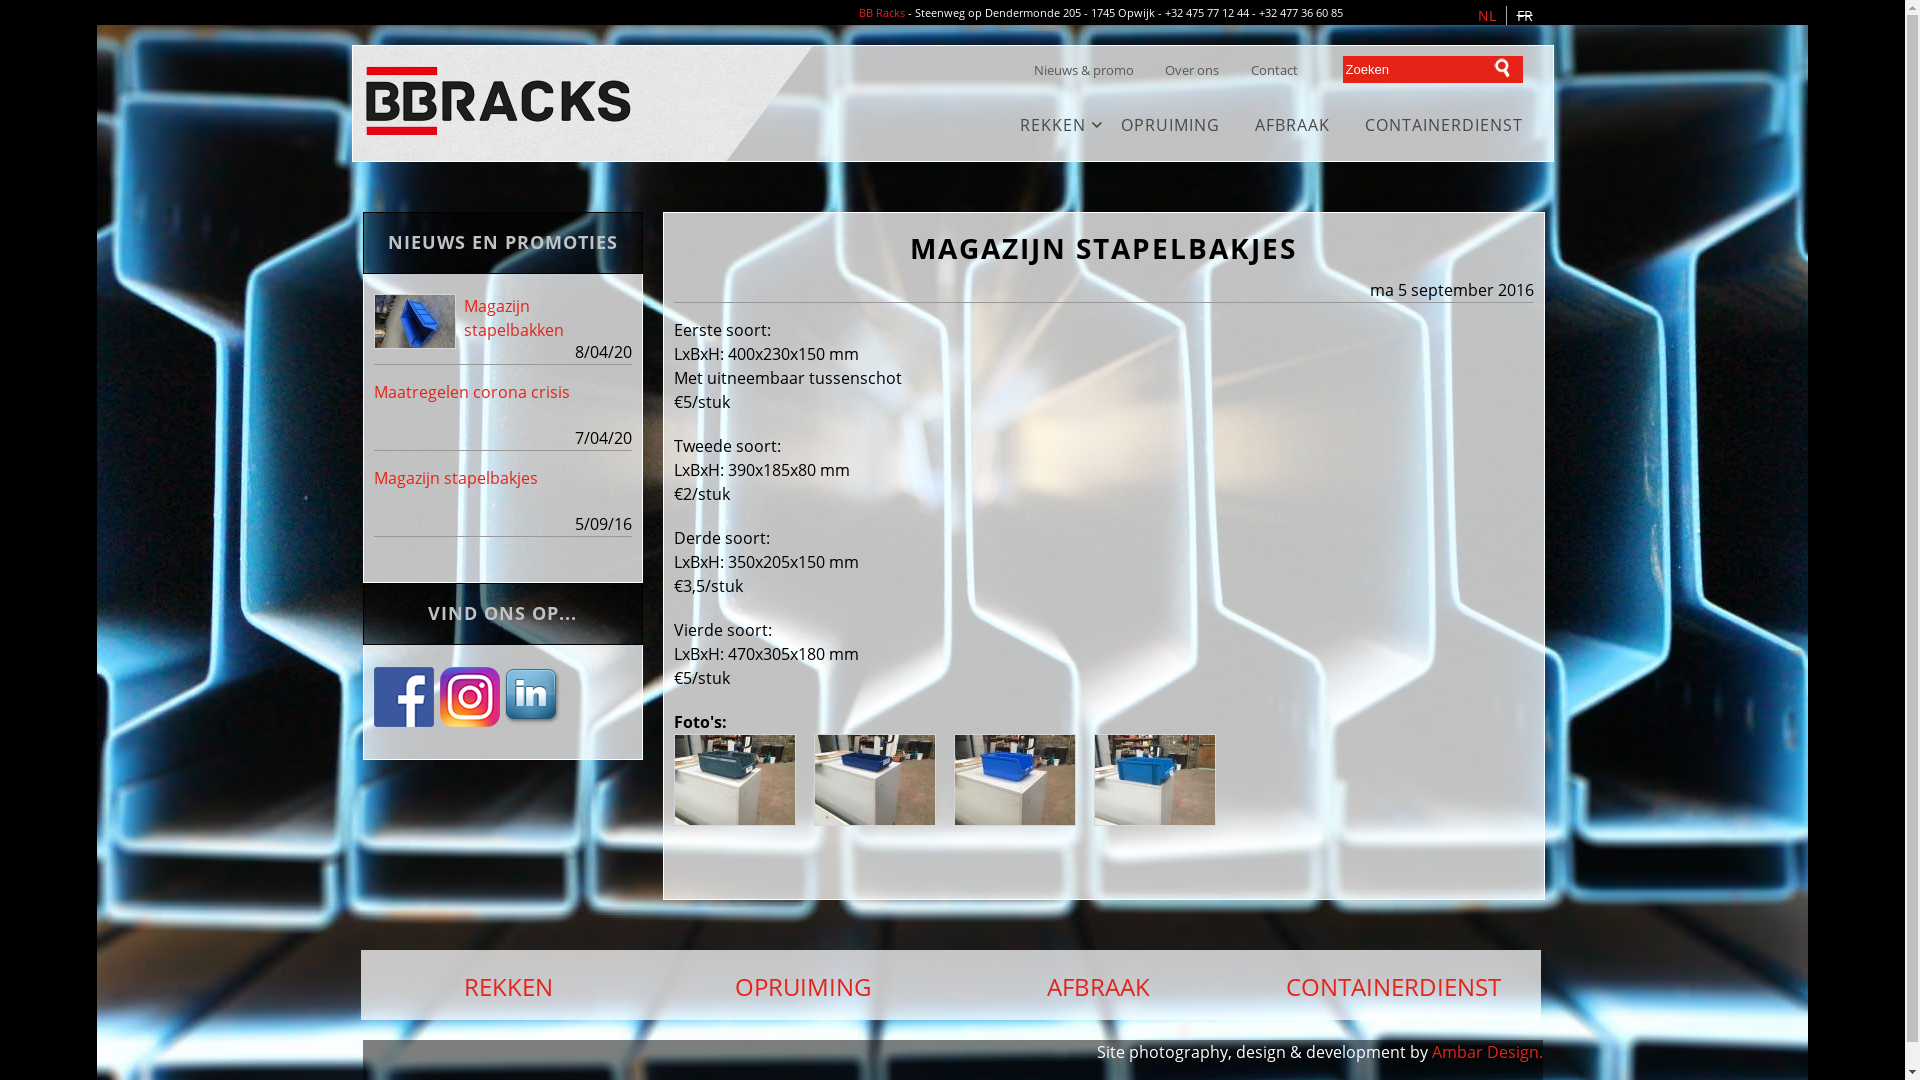 This screenshot has height=1080, width=1920. I want to click on OPRUIMING, so click(804, 985).